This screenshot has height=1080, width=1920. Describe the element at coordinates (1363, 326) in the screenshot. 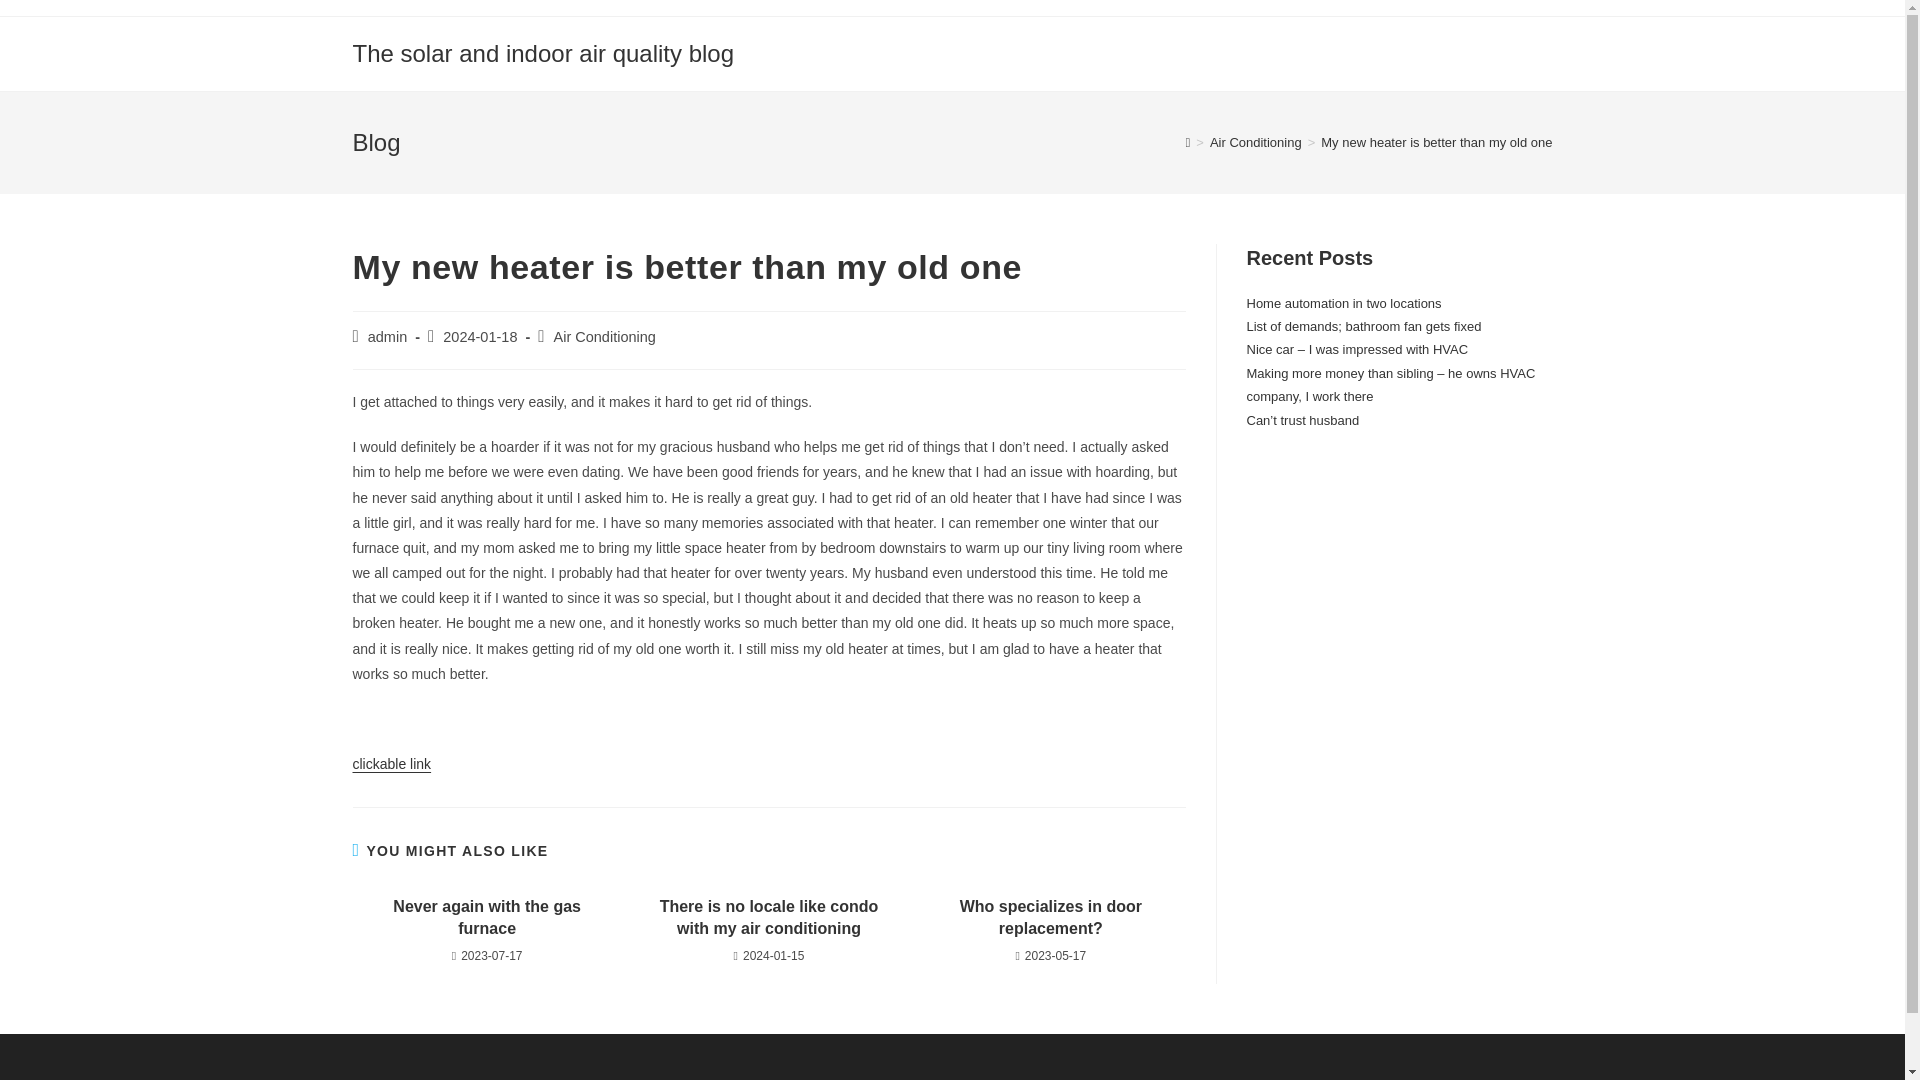

I see `List of demands; bathroom fan gets fixed` at that location.